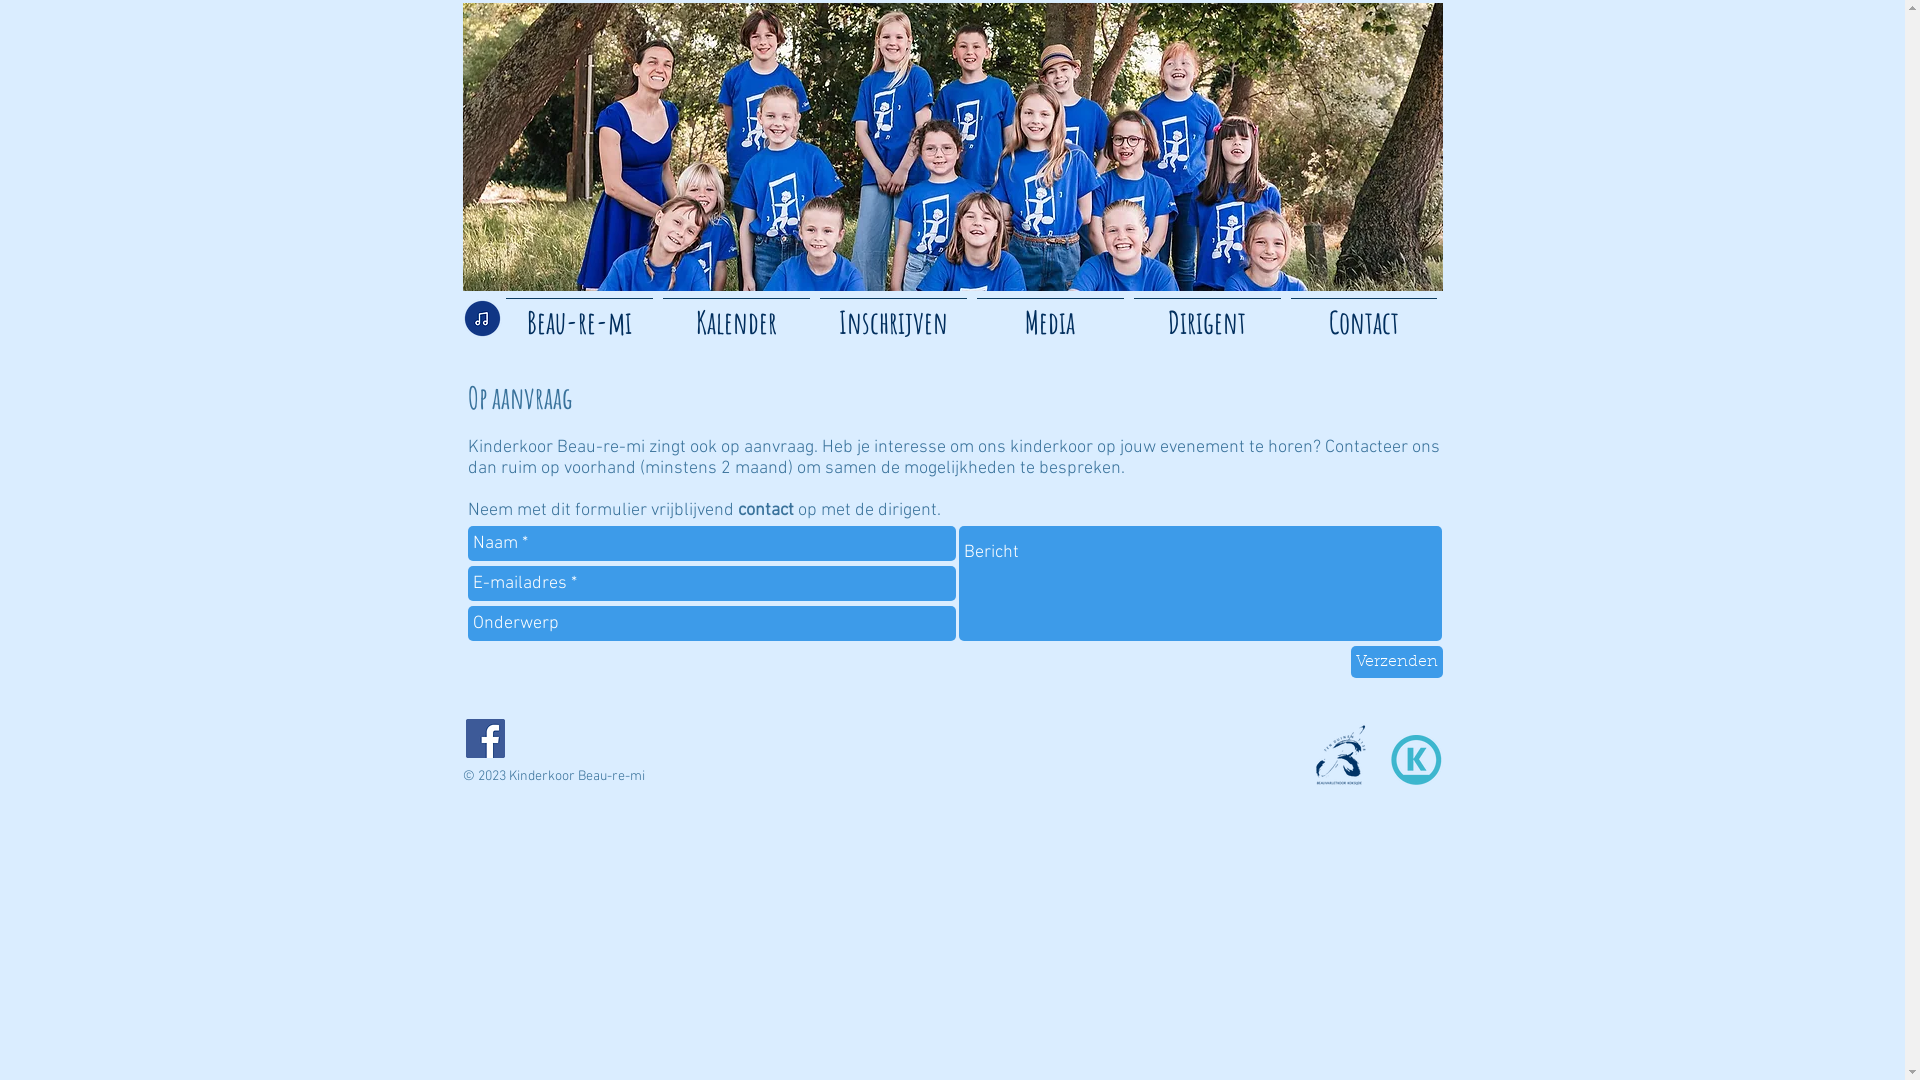 The height and width of the screenshot is (1080, 1920). I want to click on Dirigent, so click(1206, 314).